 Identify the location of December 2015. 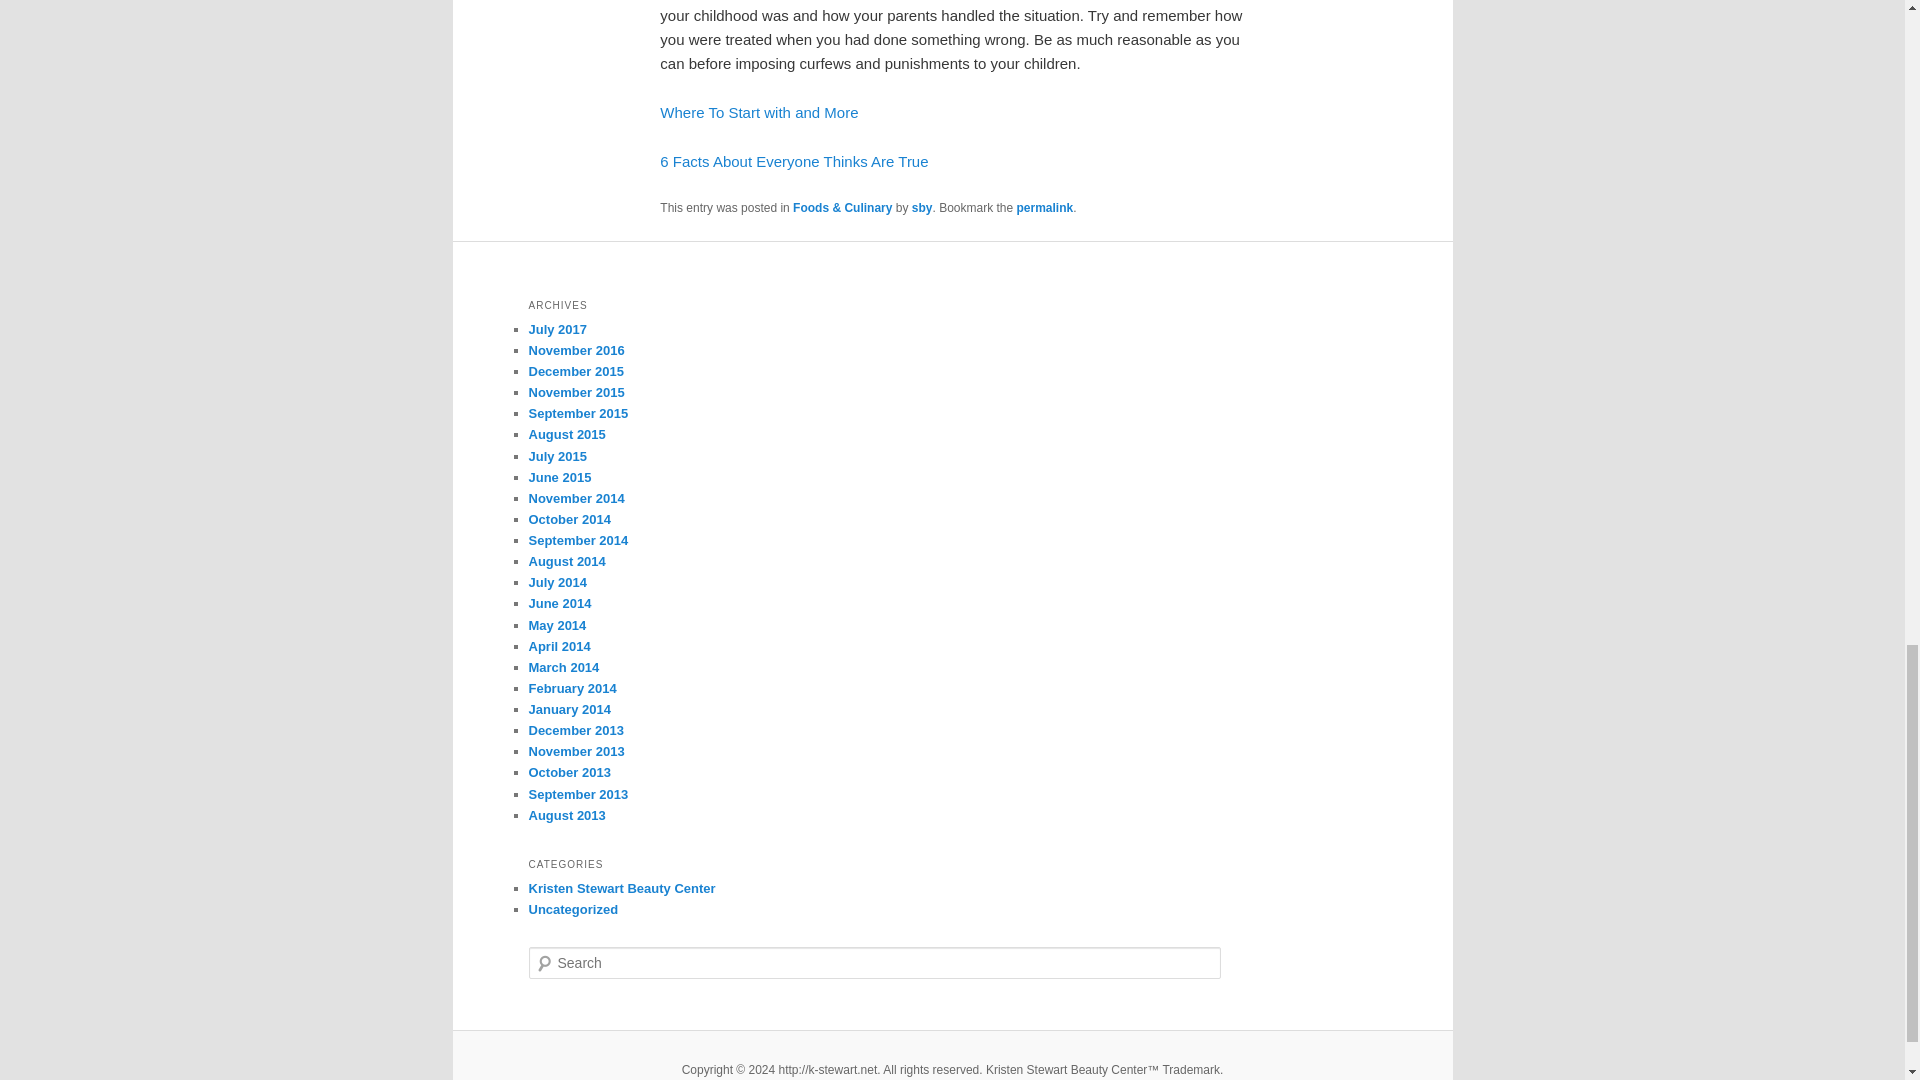
(575, 371).